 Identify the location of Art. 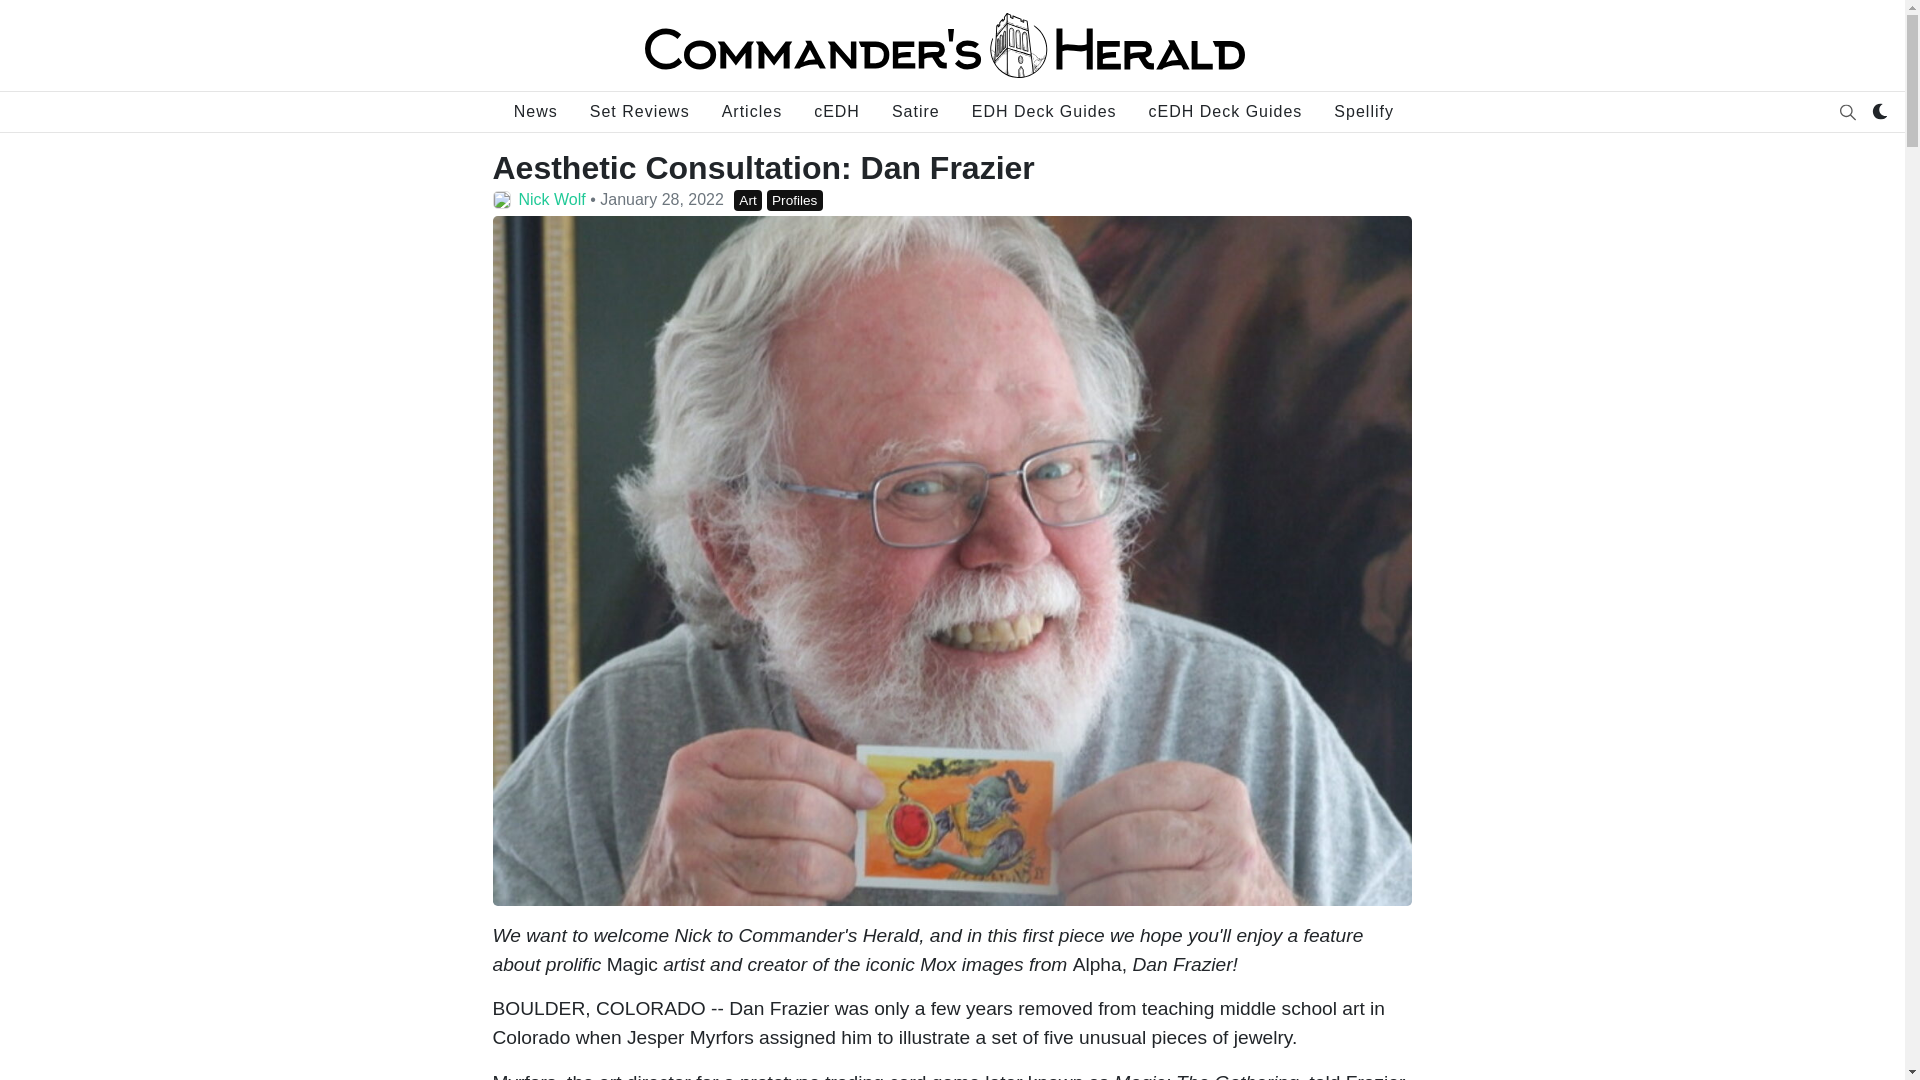
(748, 200).